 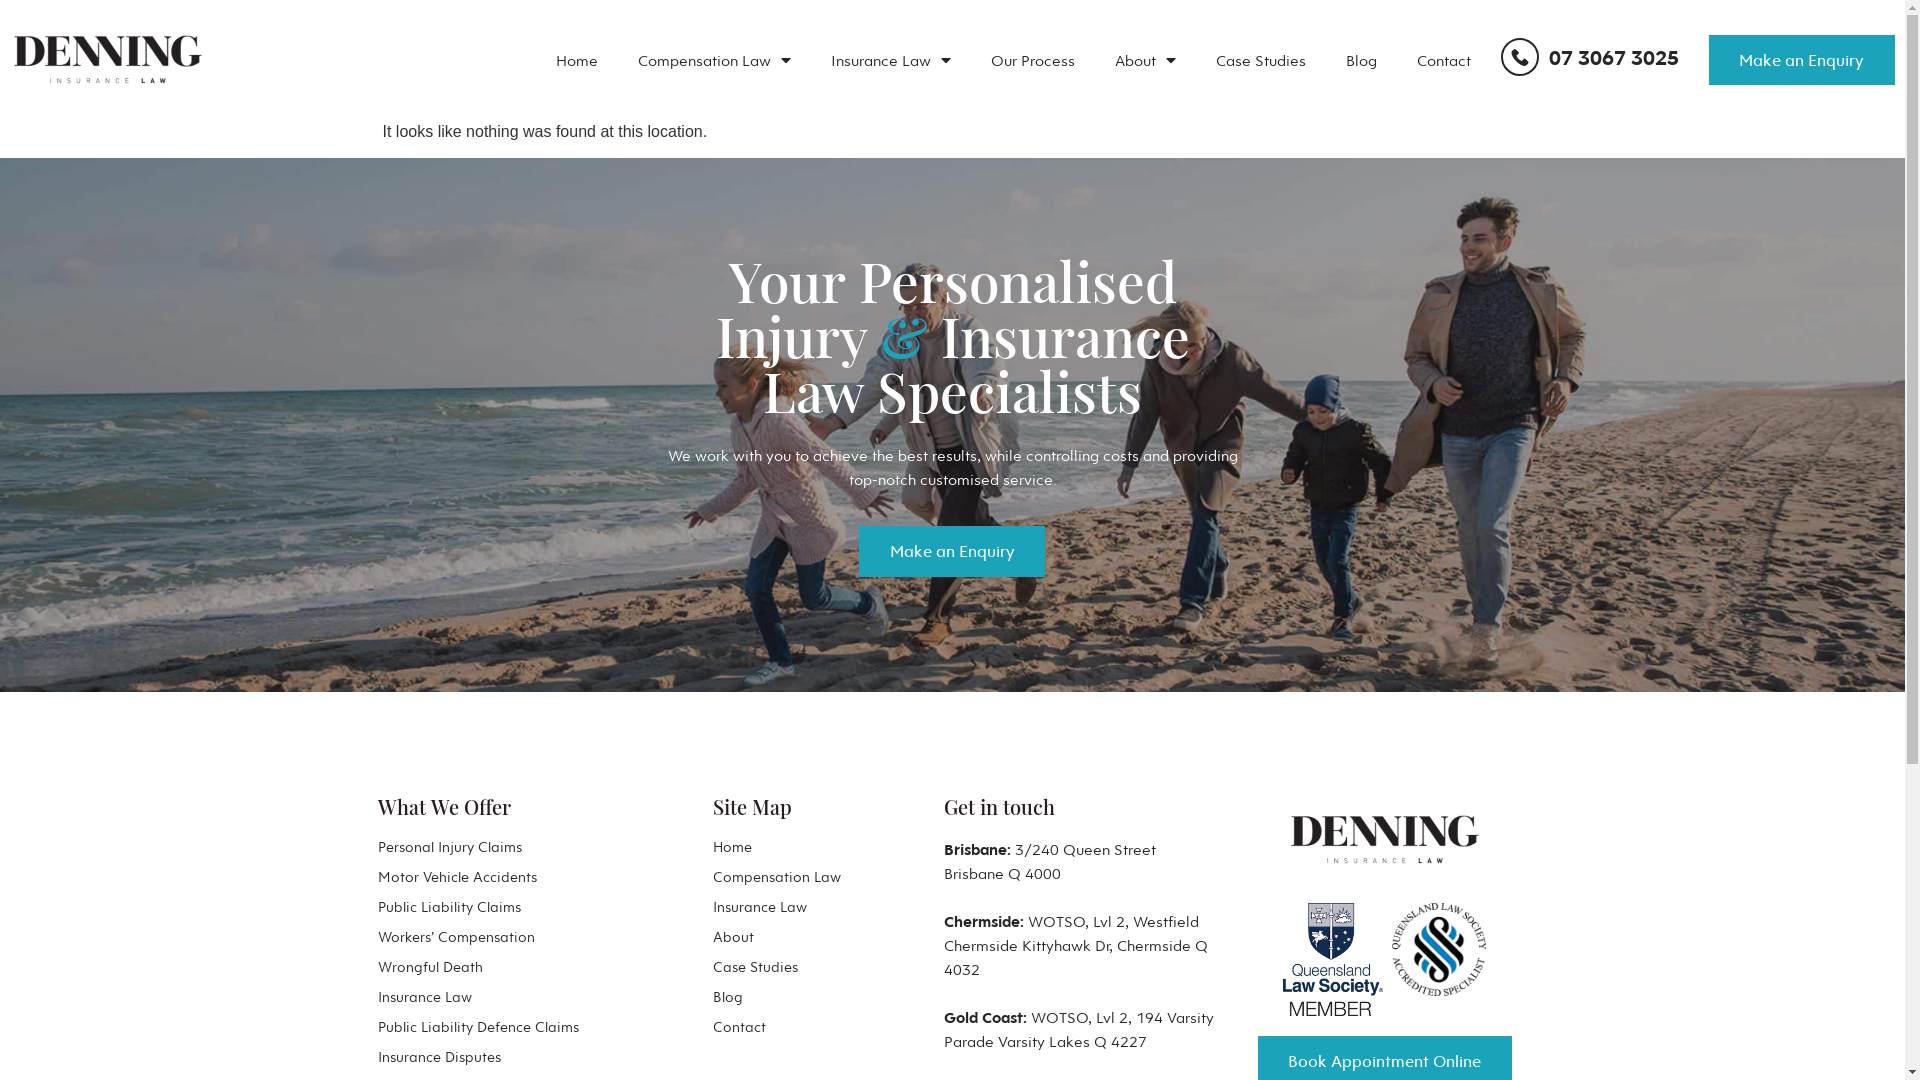 What do you see at coordinates (814, 1027) in the screenshot?
I see `Contact` at bounding box center [814, 1027].